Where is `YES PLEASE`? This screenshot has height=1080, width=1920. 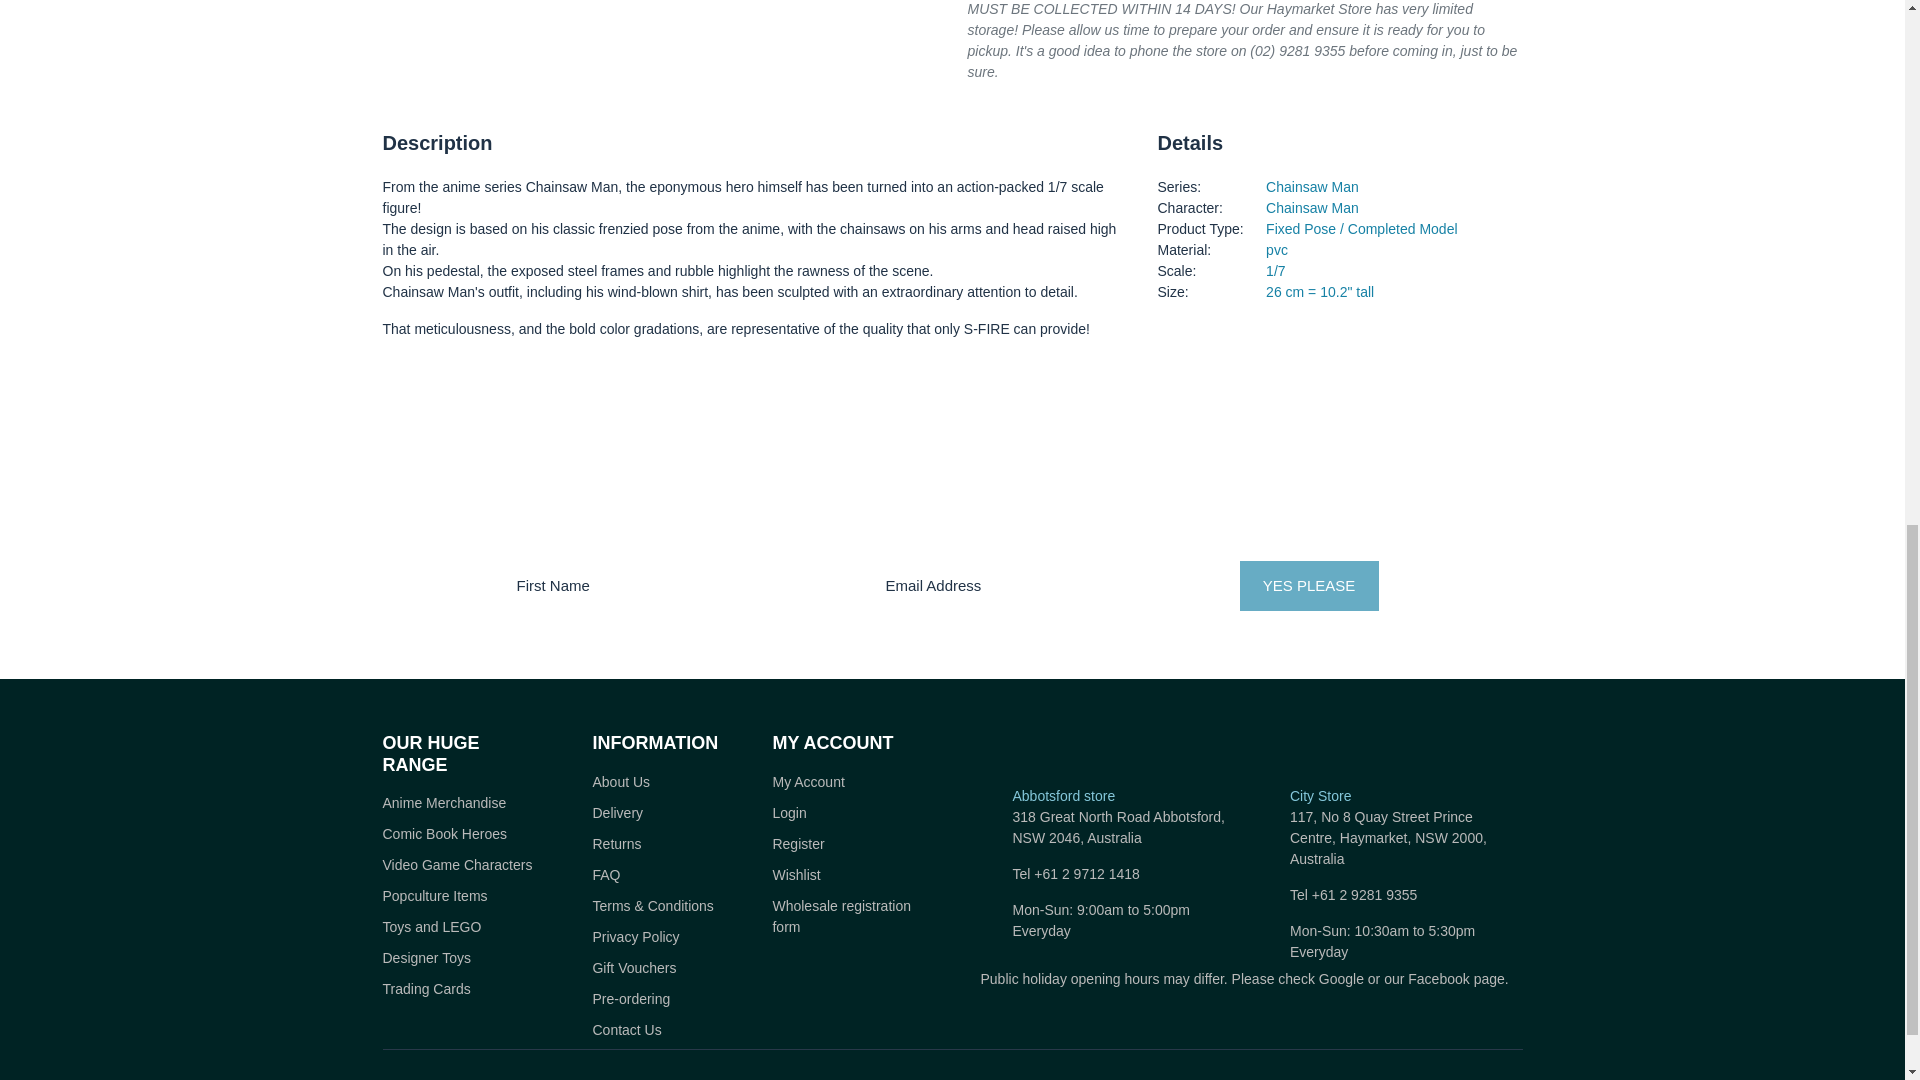
YES PLEASE is located at coordinates (1309, 586).